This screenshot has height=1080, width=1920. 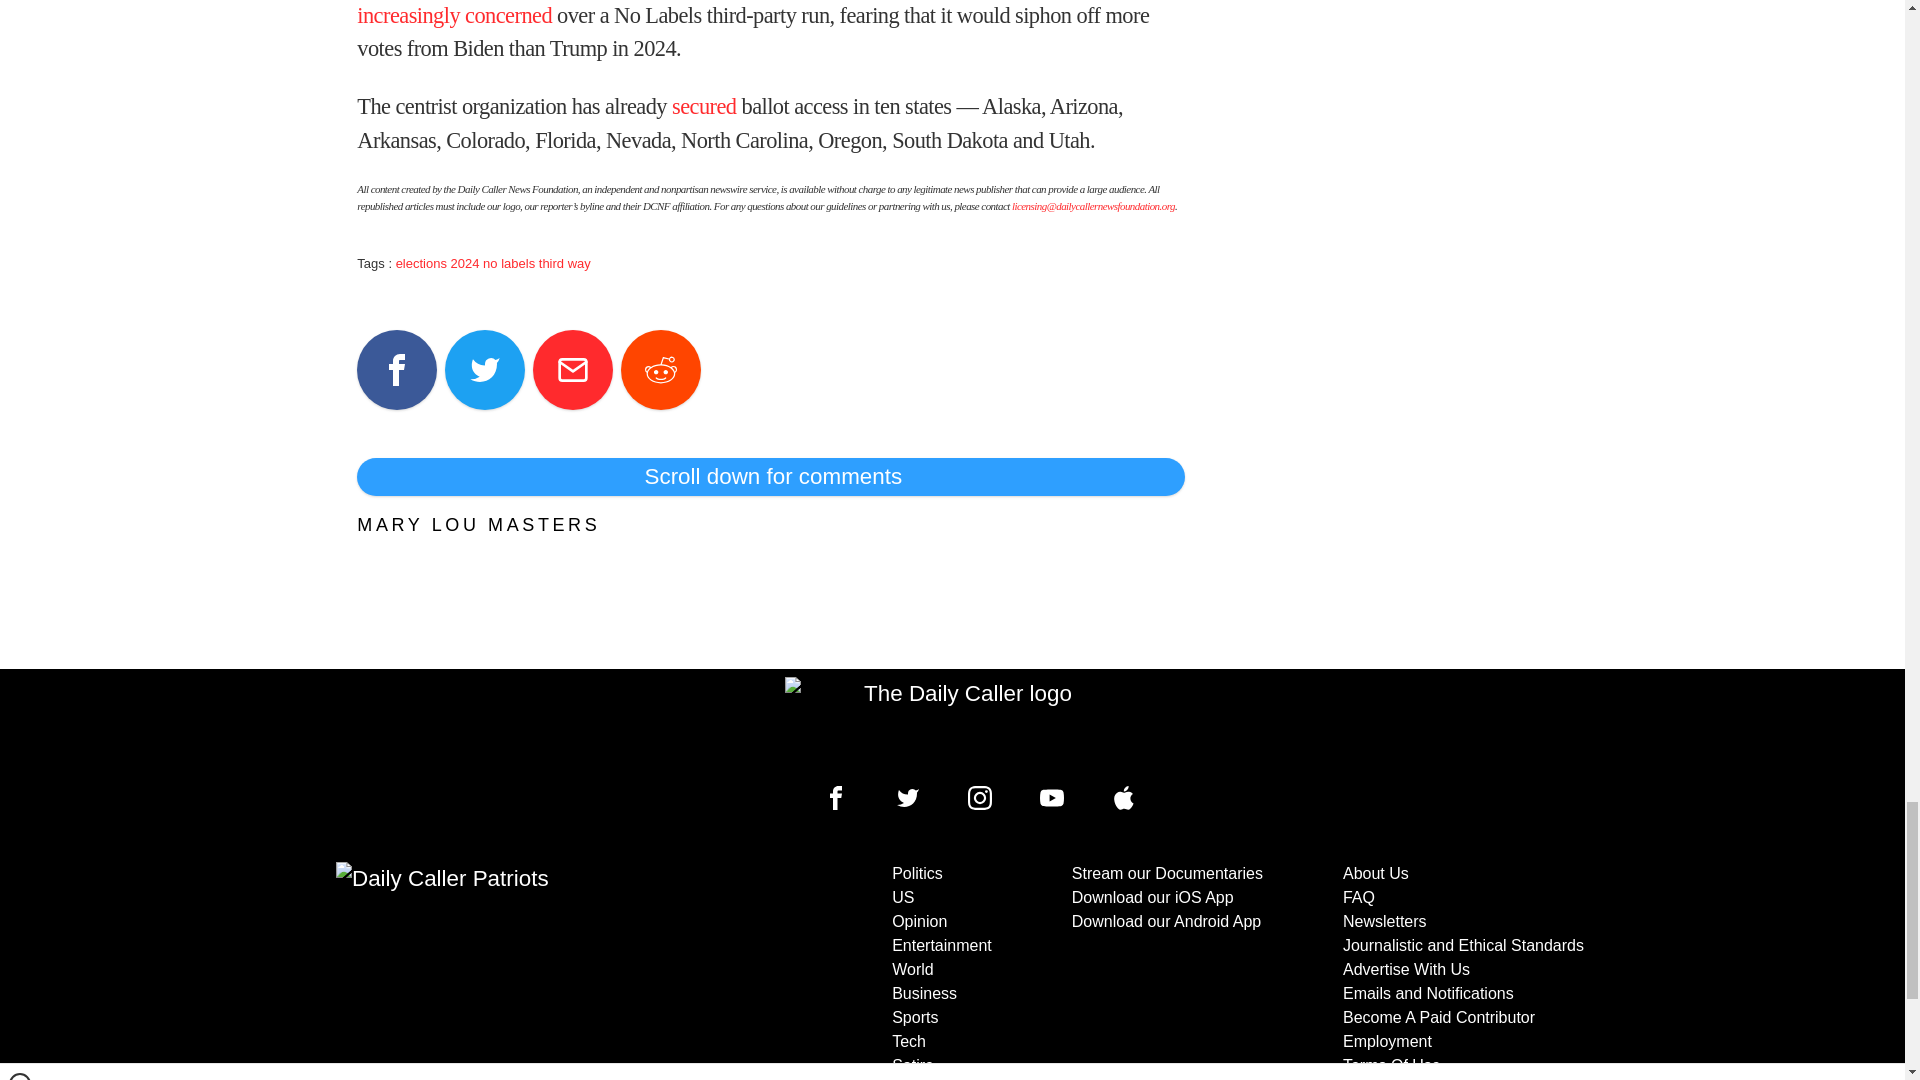 What do you see at coordinates (908, 798) in the screenshot?
I see `Daily Caller Twitter` at bounding box center [908, 798].